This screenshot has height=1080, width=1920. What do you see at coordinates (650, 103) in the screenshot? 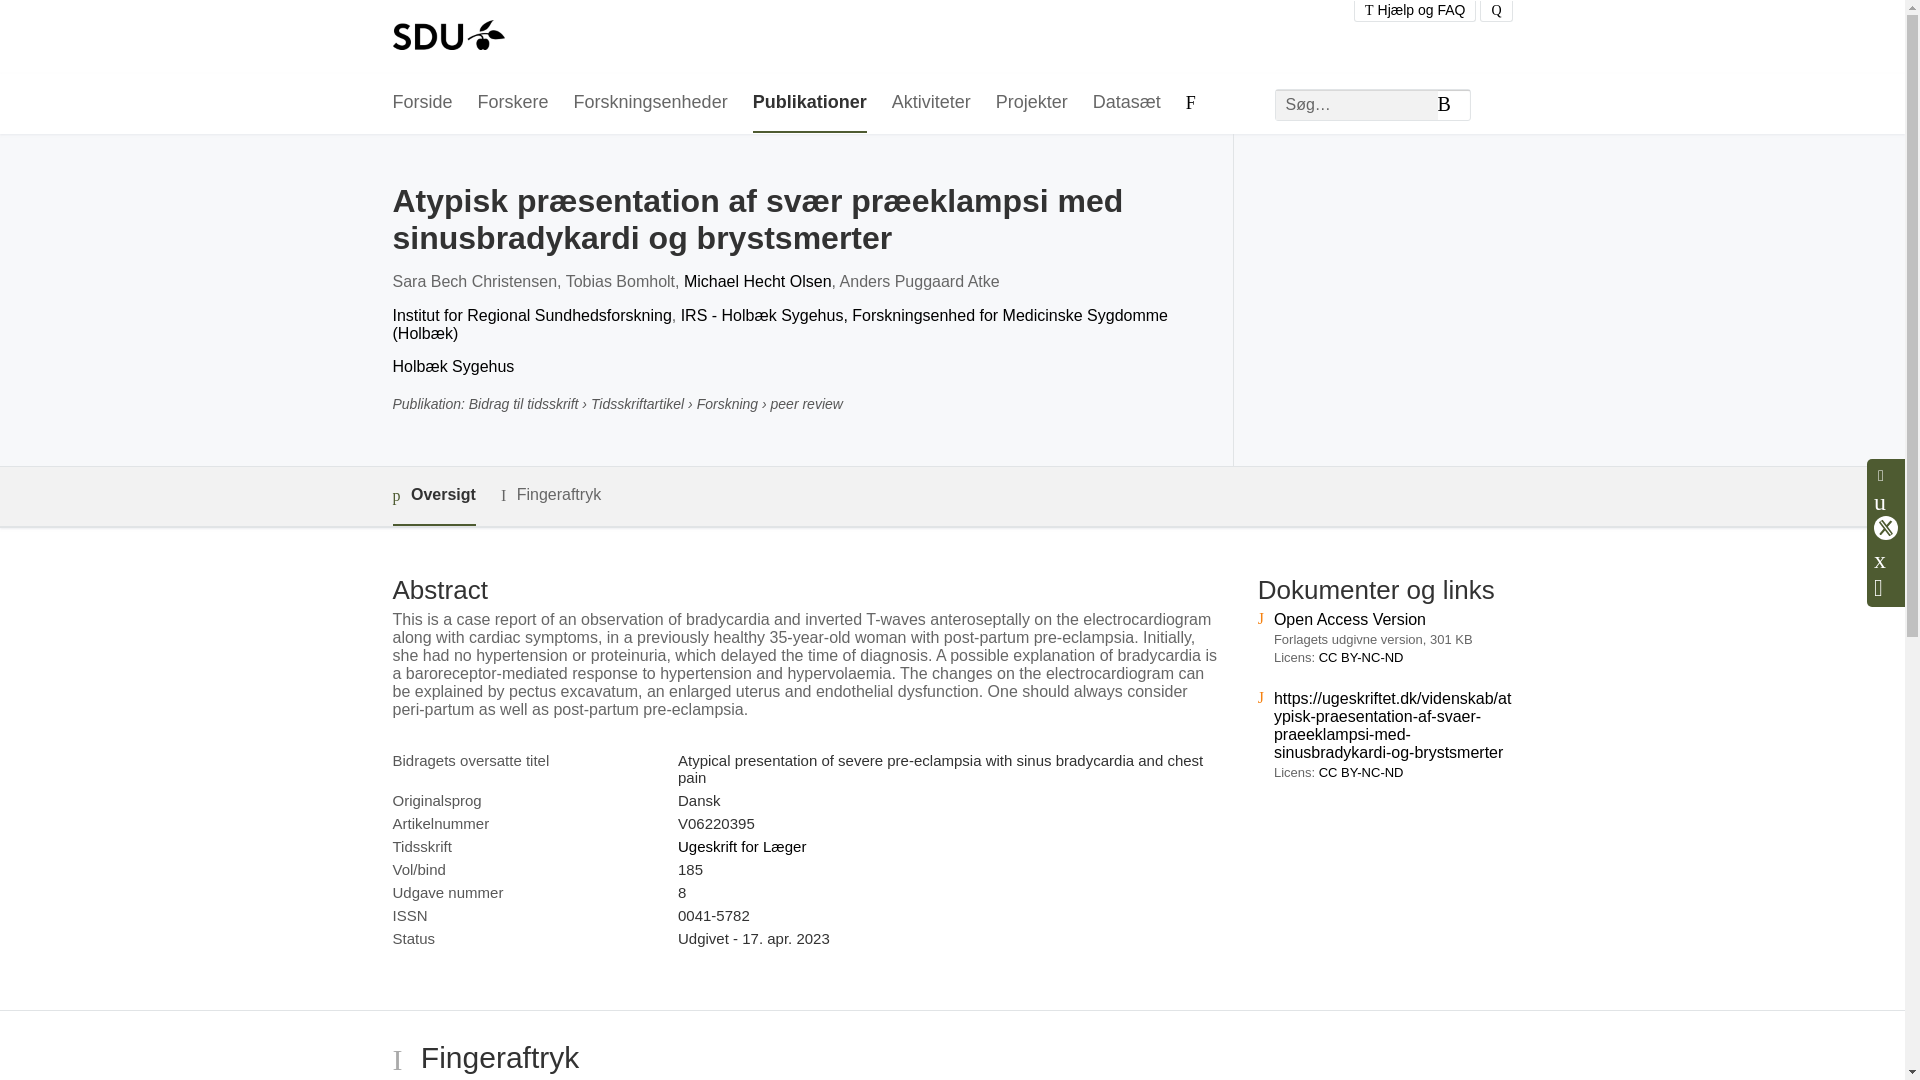
I see `Forskningsenheder` at bounding box center [650, 103].